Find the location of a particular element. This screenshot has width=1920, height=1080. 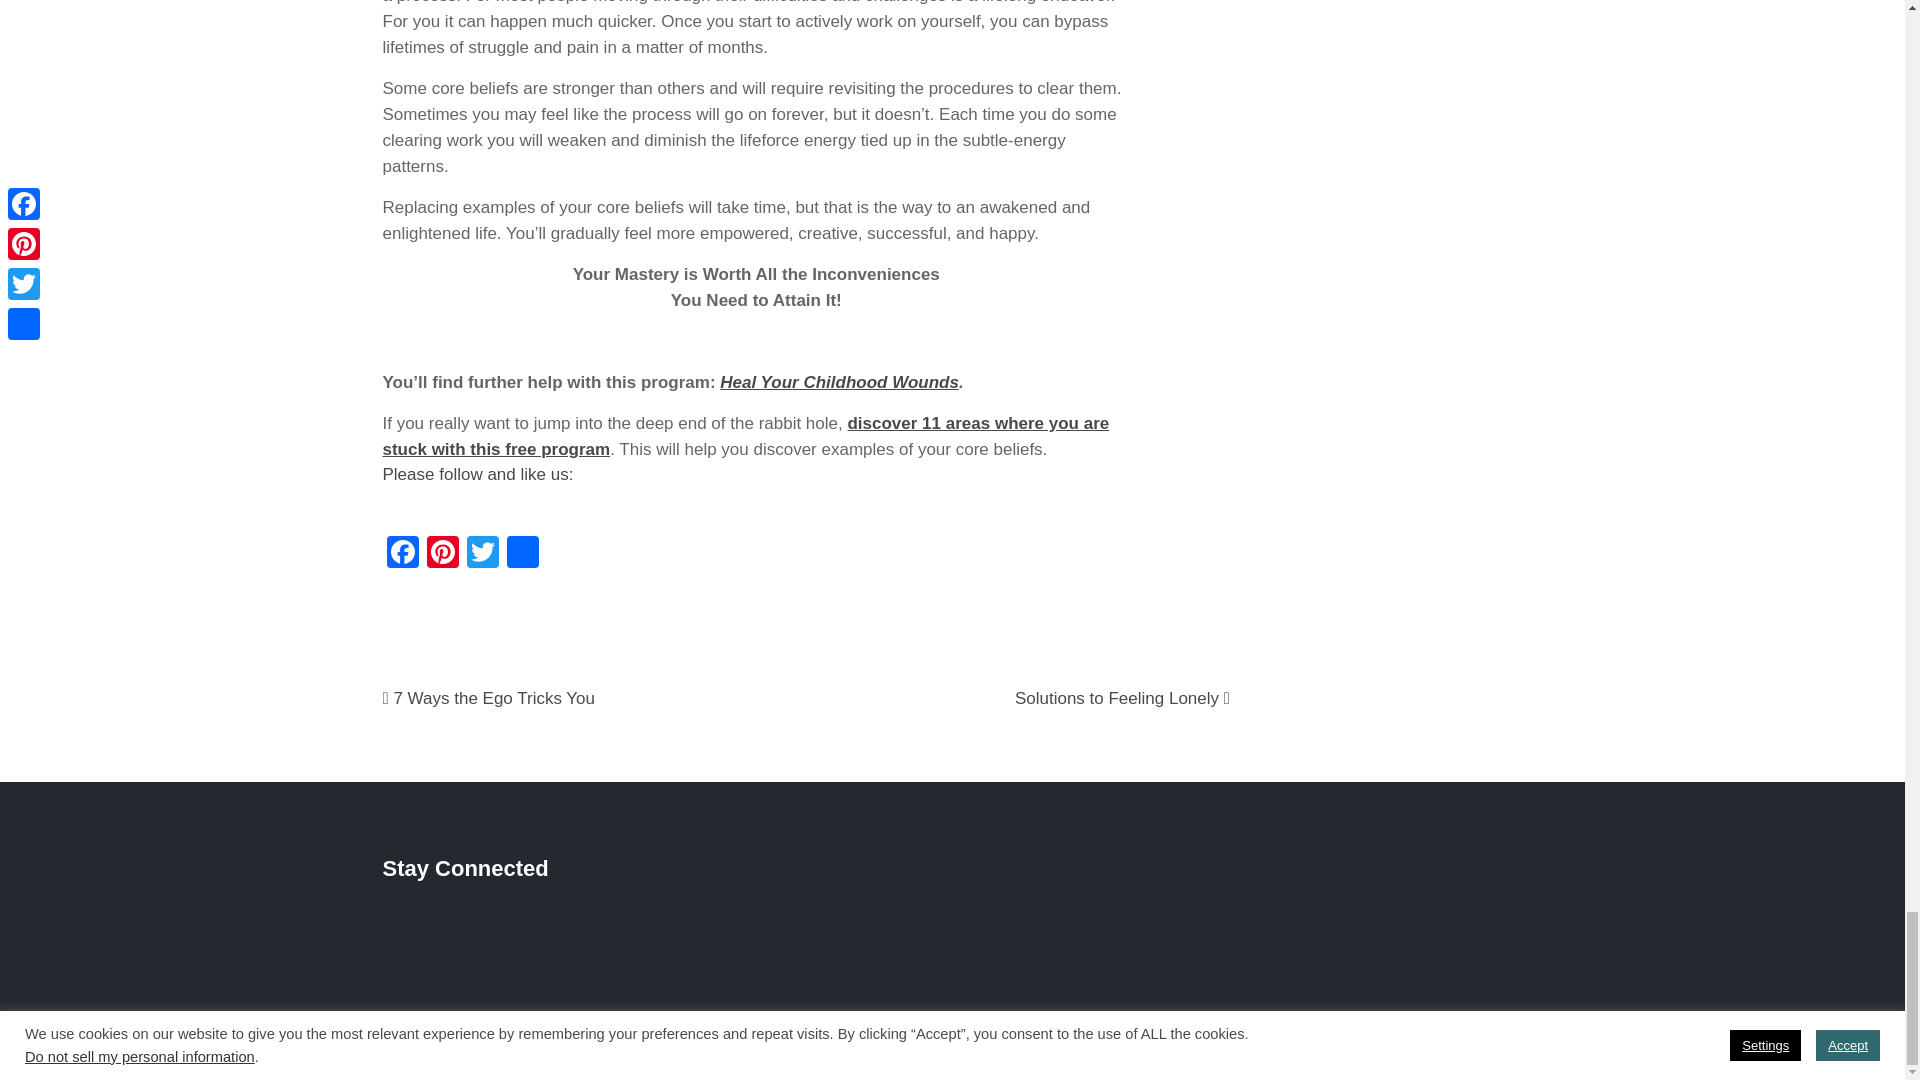

Facebook is located at coordinates (402, 554).